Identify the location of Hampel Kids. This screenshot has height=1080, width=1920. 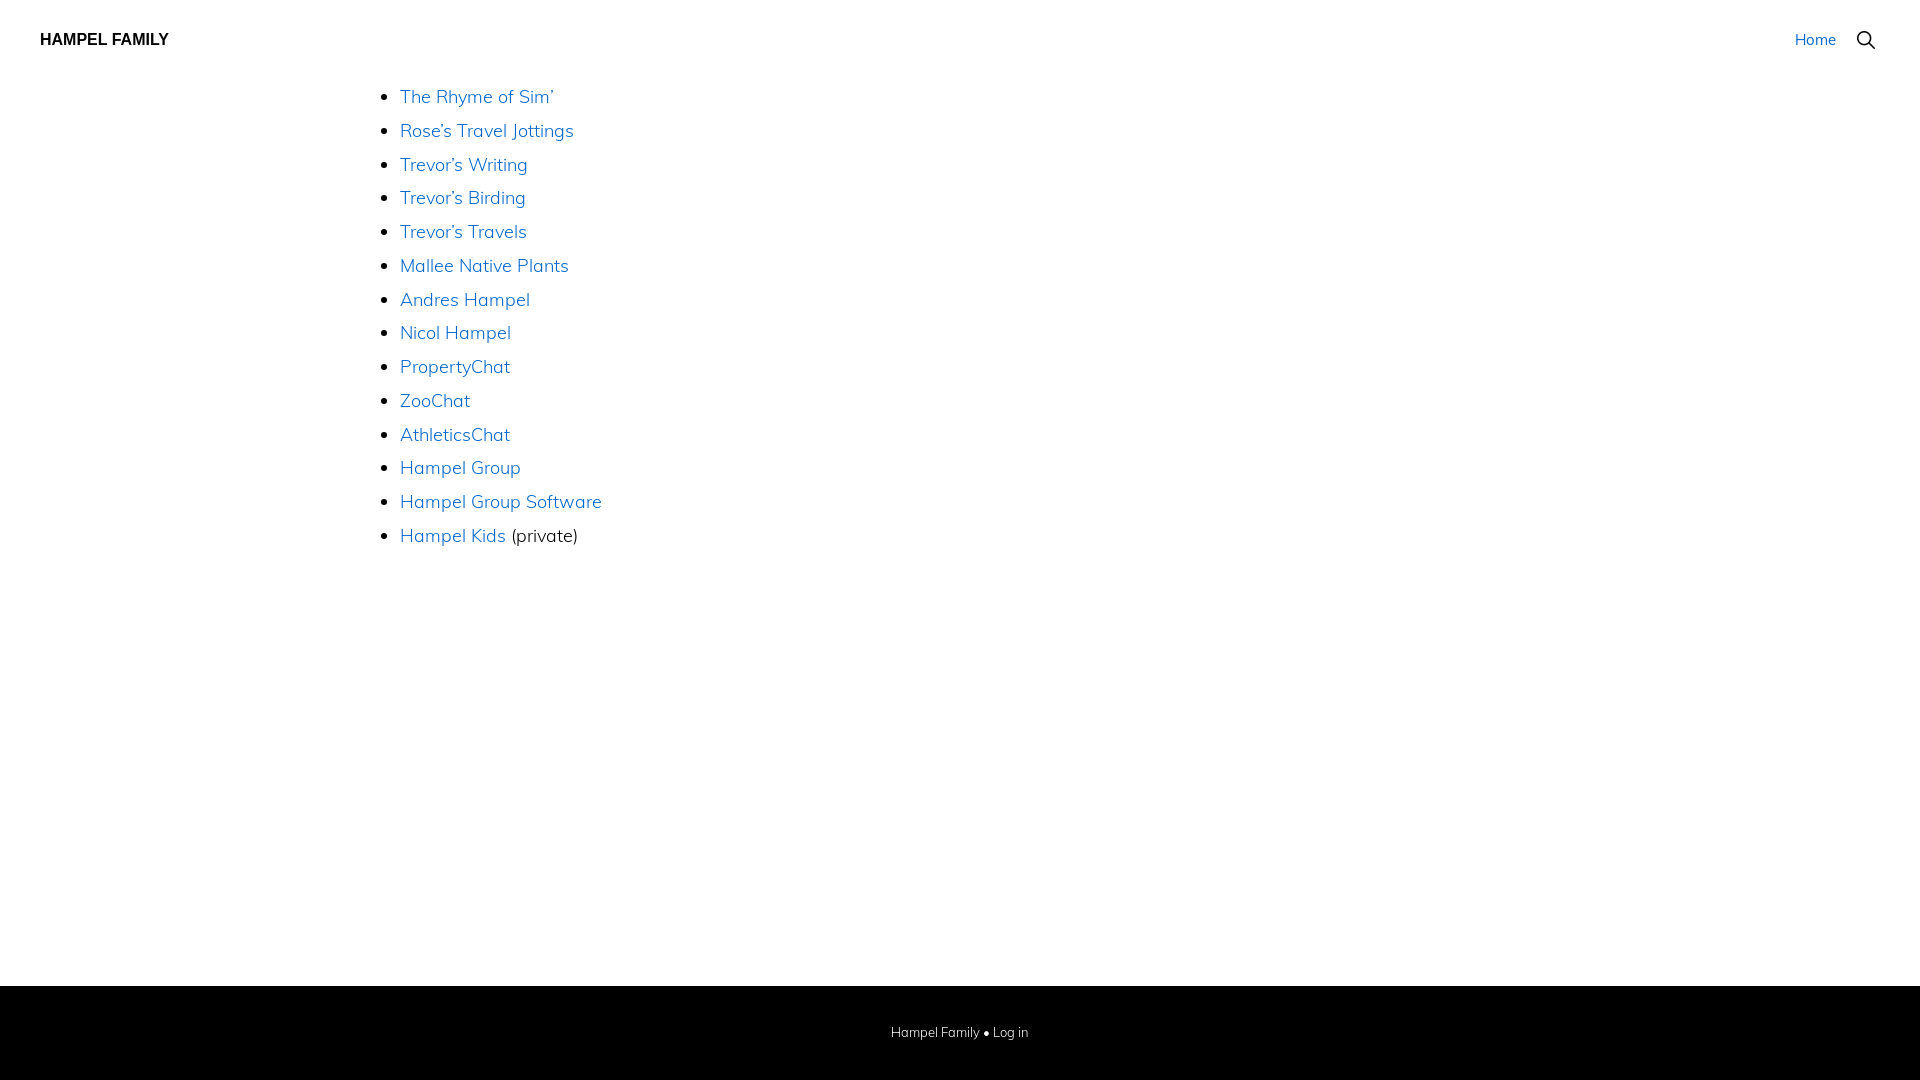
(453, 536).